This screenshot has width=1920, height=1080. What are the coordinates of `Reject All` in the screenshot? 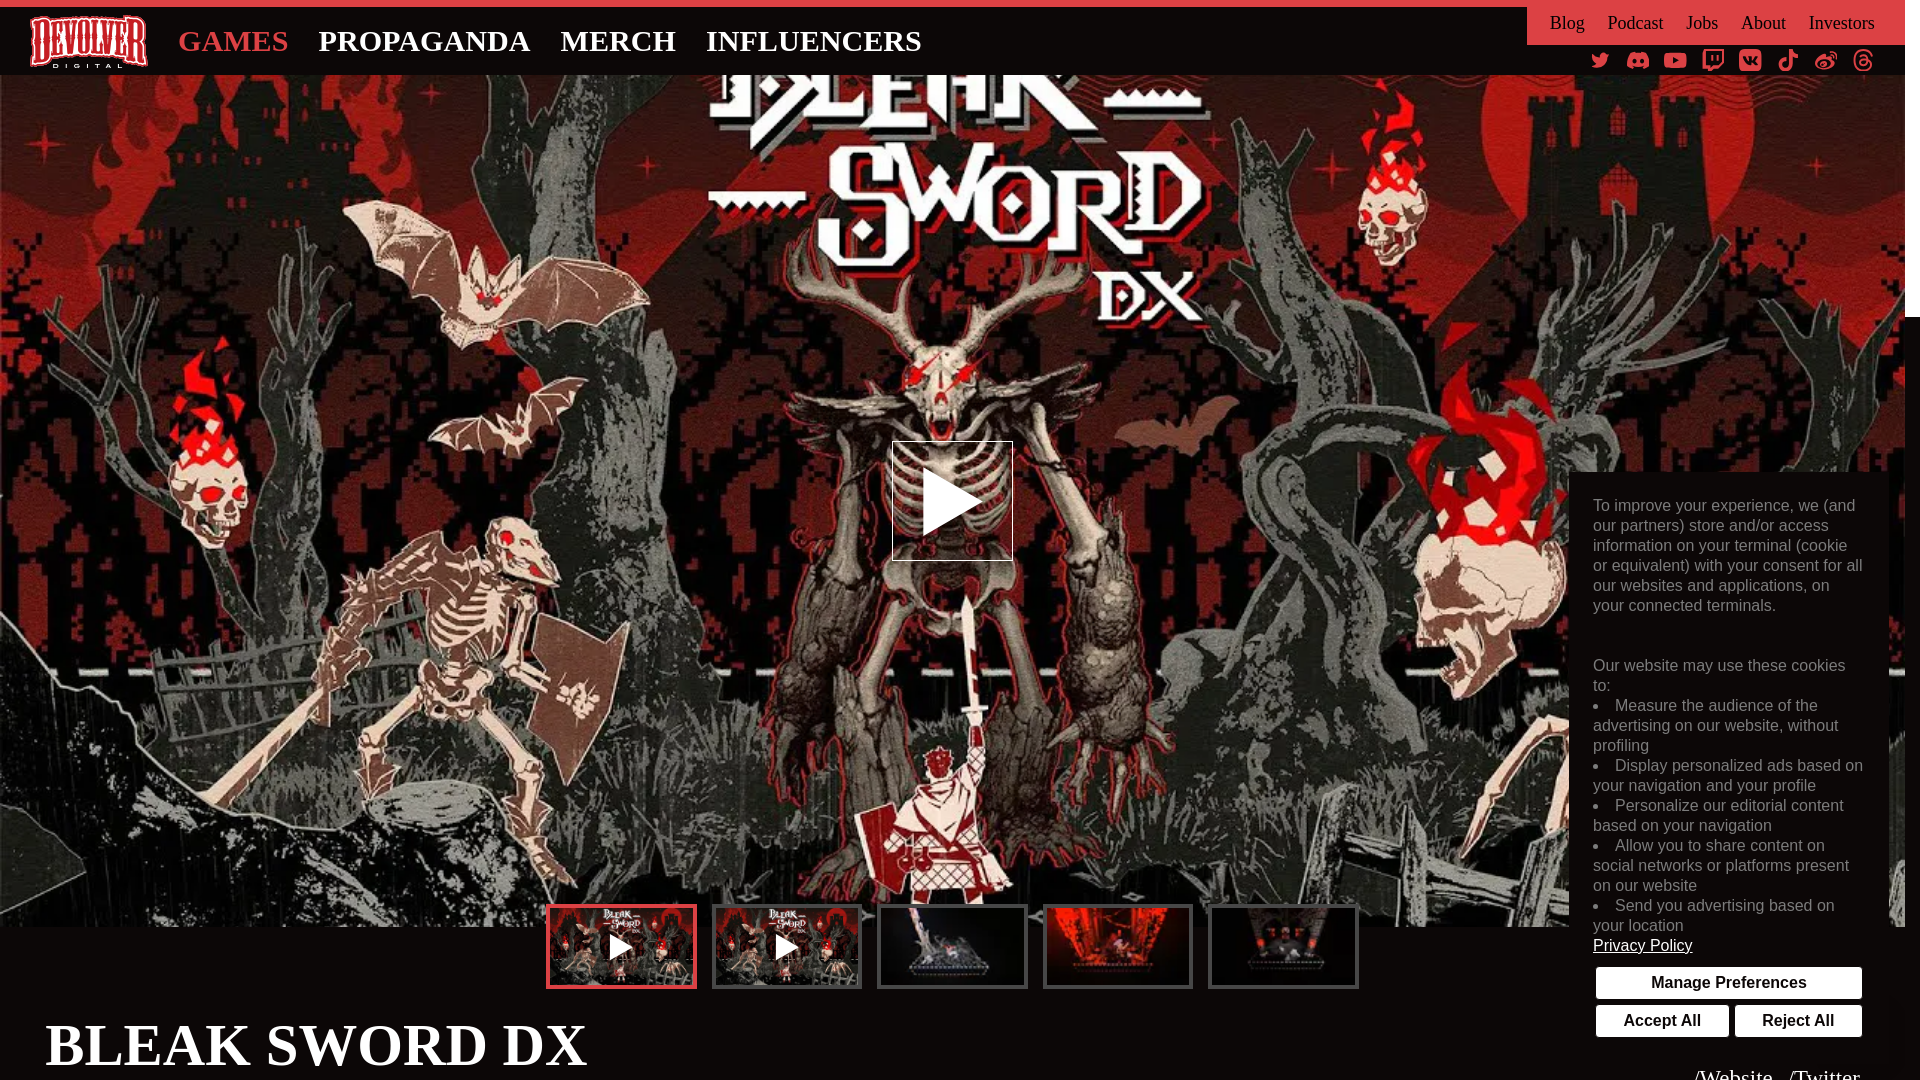 It's located at (1798, 1020).